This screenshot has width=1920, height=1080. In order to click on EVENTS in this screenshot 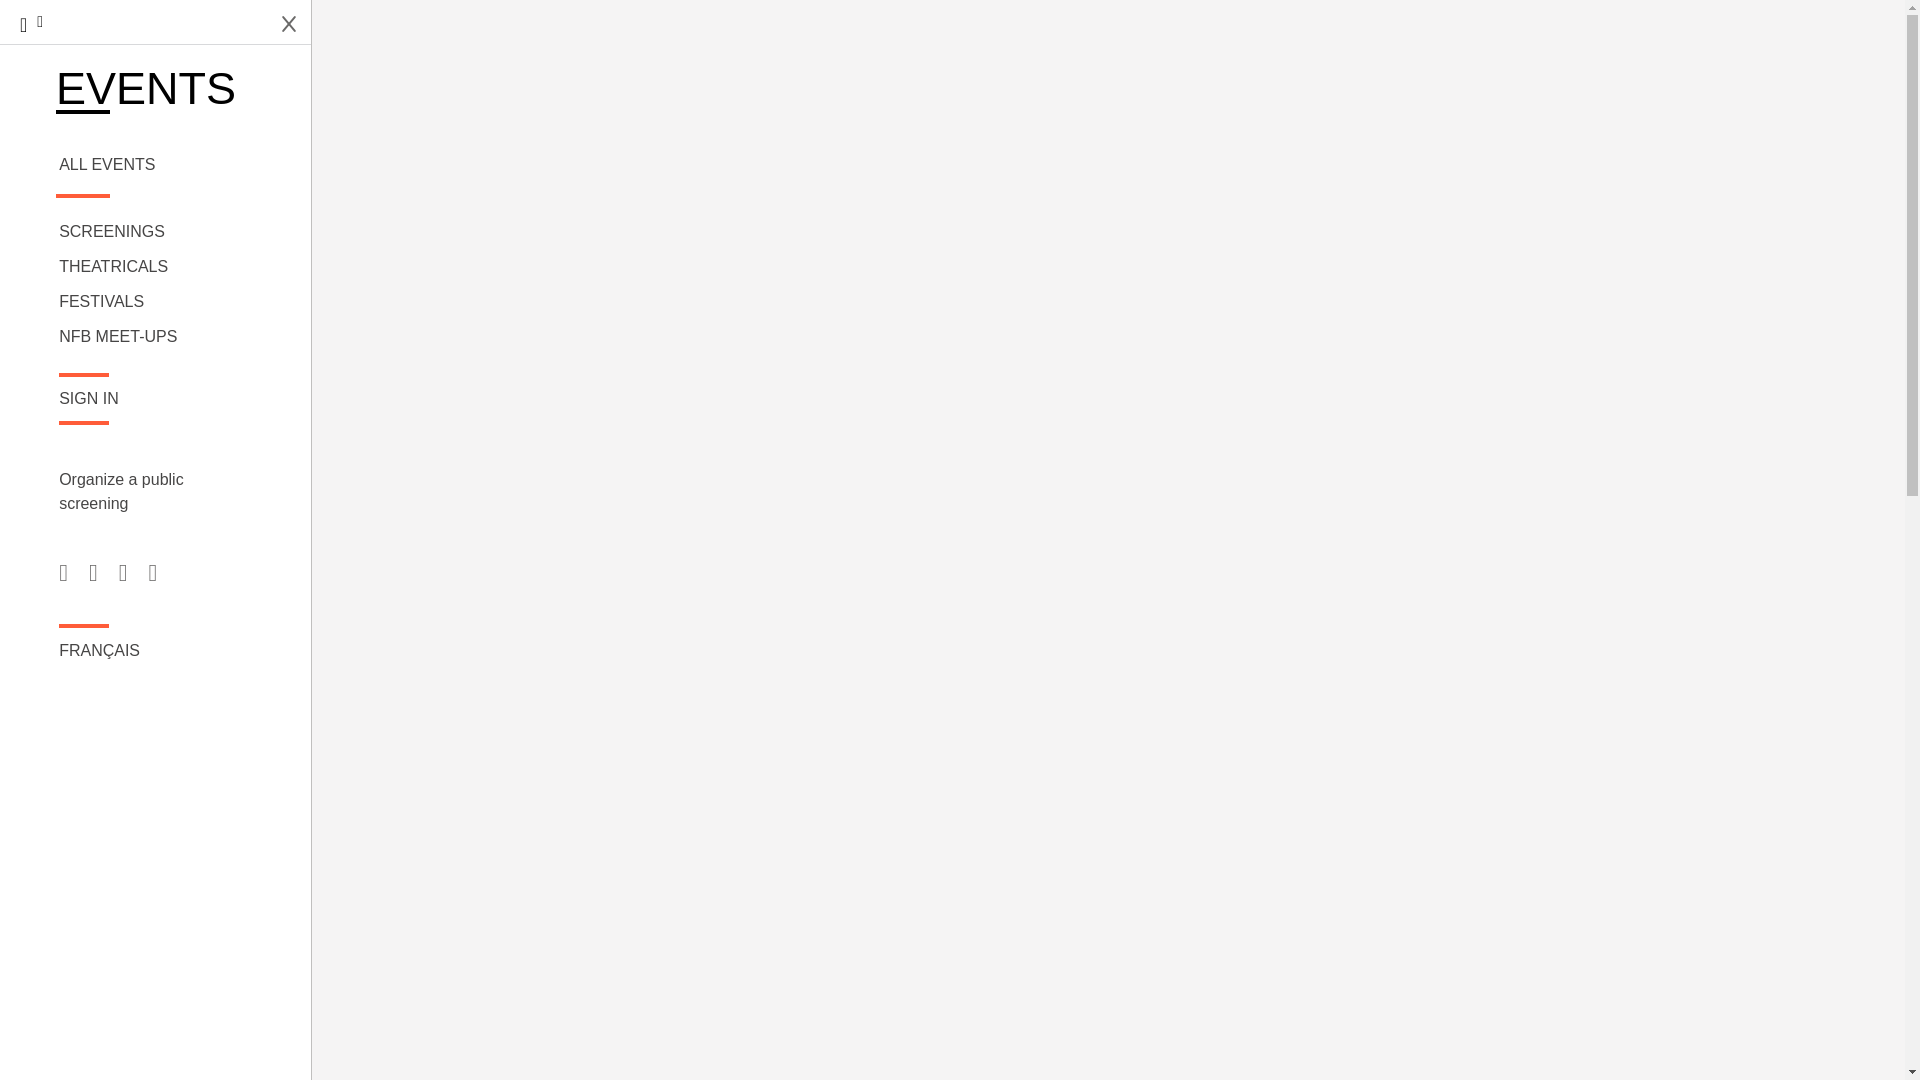, I will do `click(155, 90)`.